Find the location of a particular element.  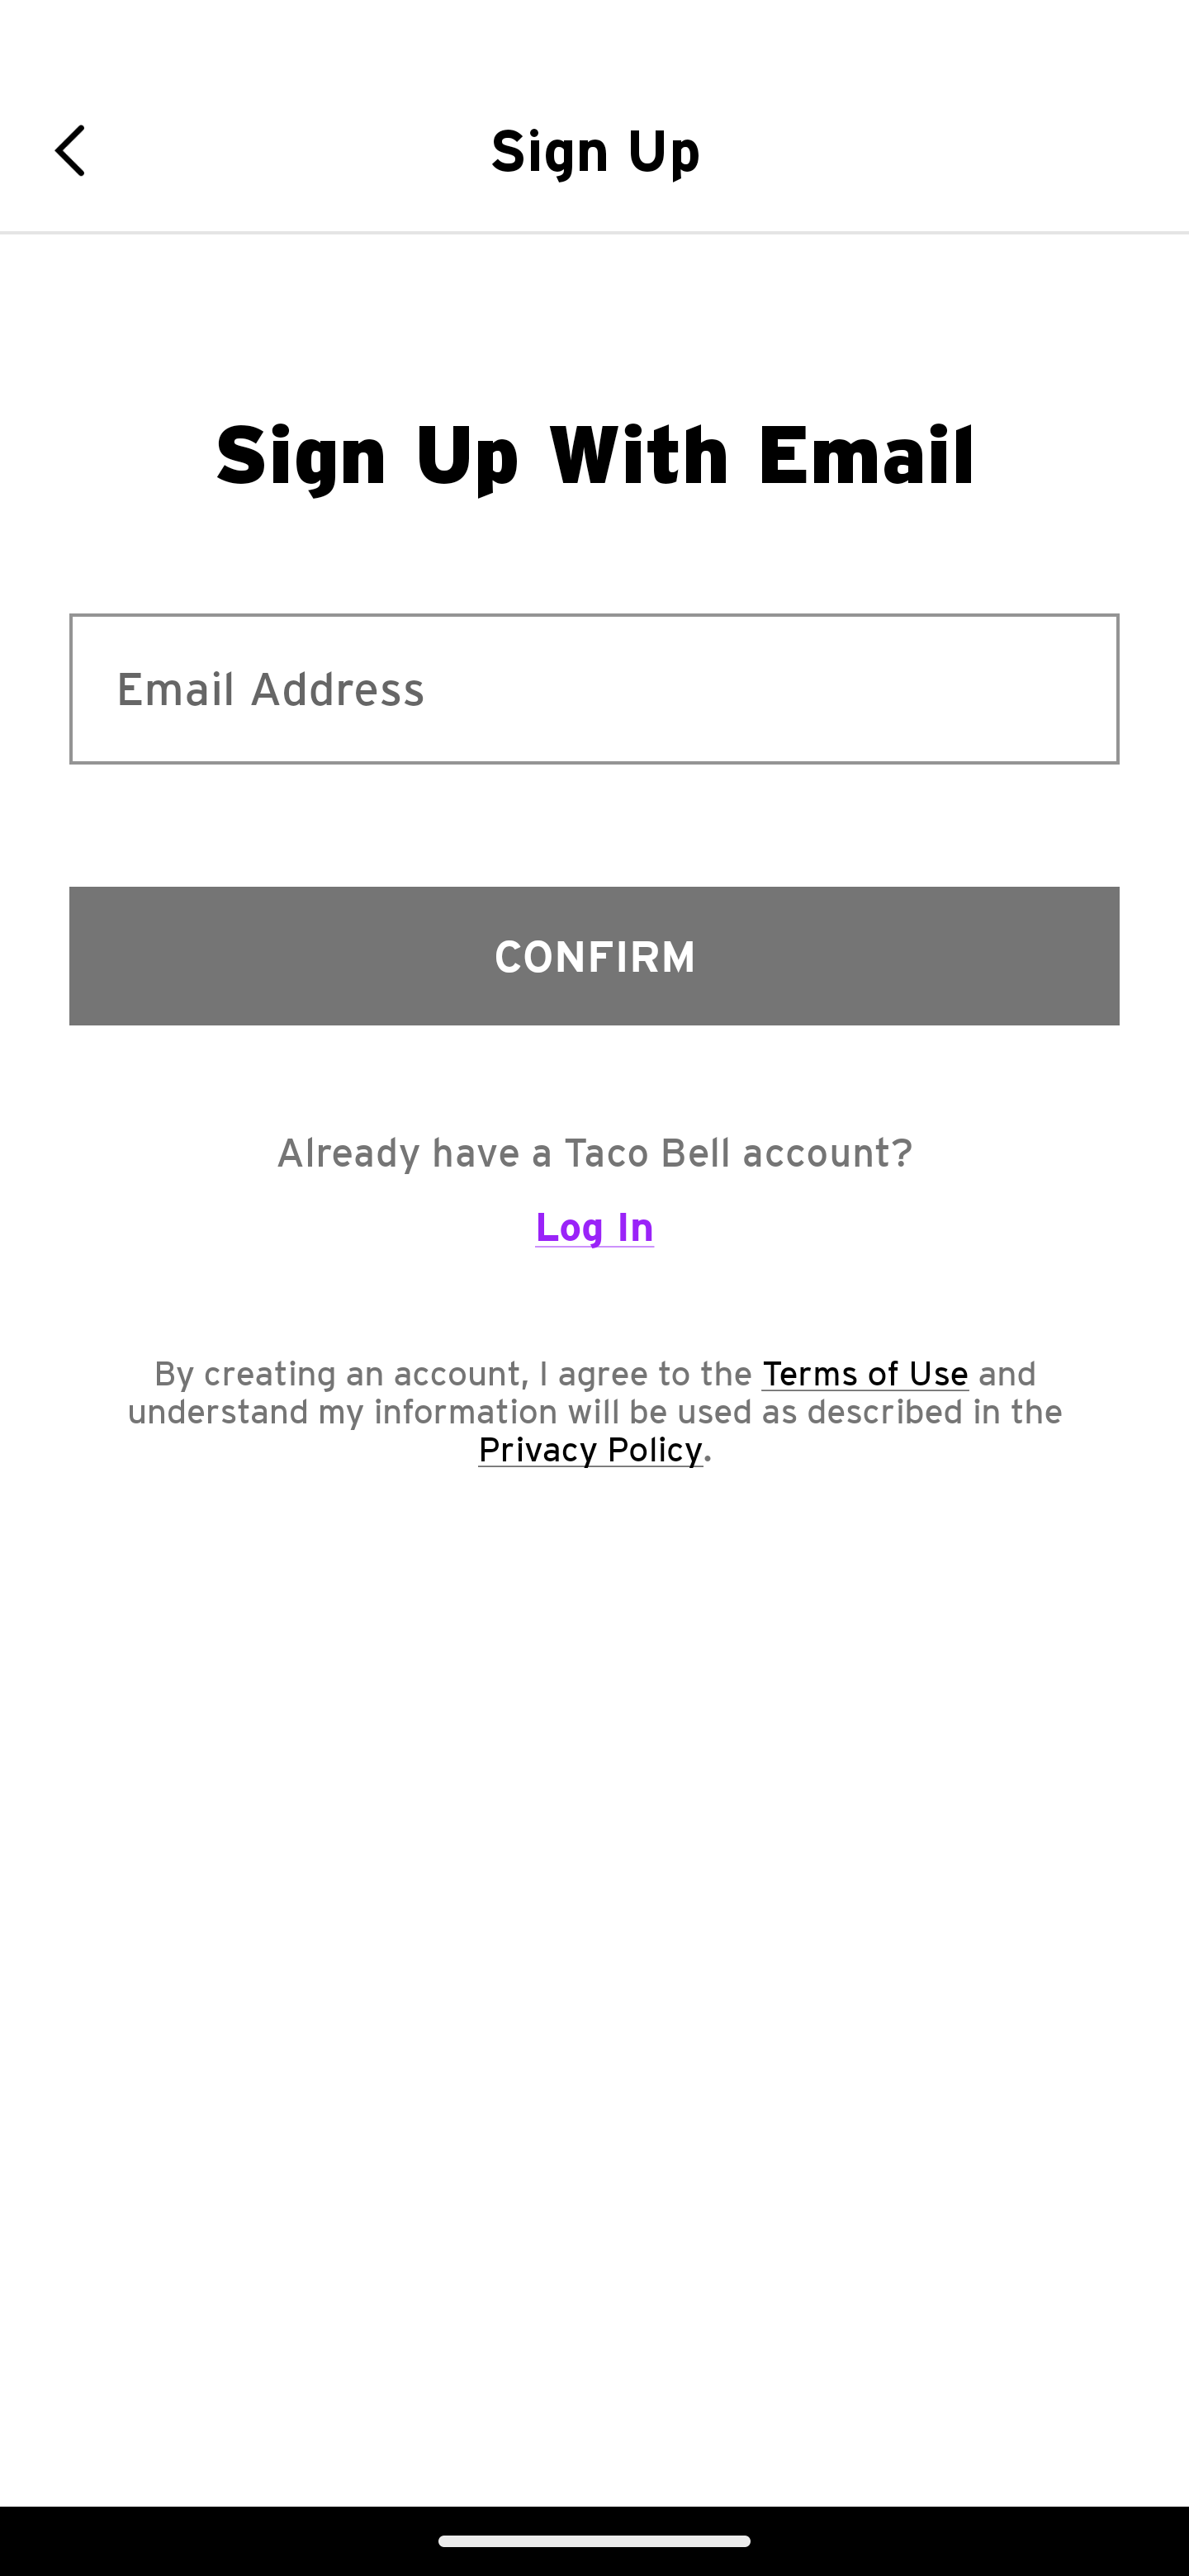

CONFIRM is located at coordinates (594, 955).